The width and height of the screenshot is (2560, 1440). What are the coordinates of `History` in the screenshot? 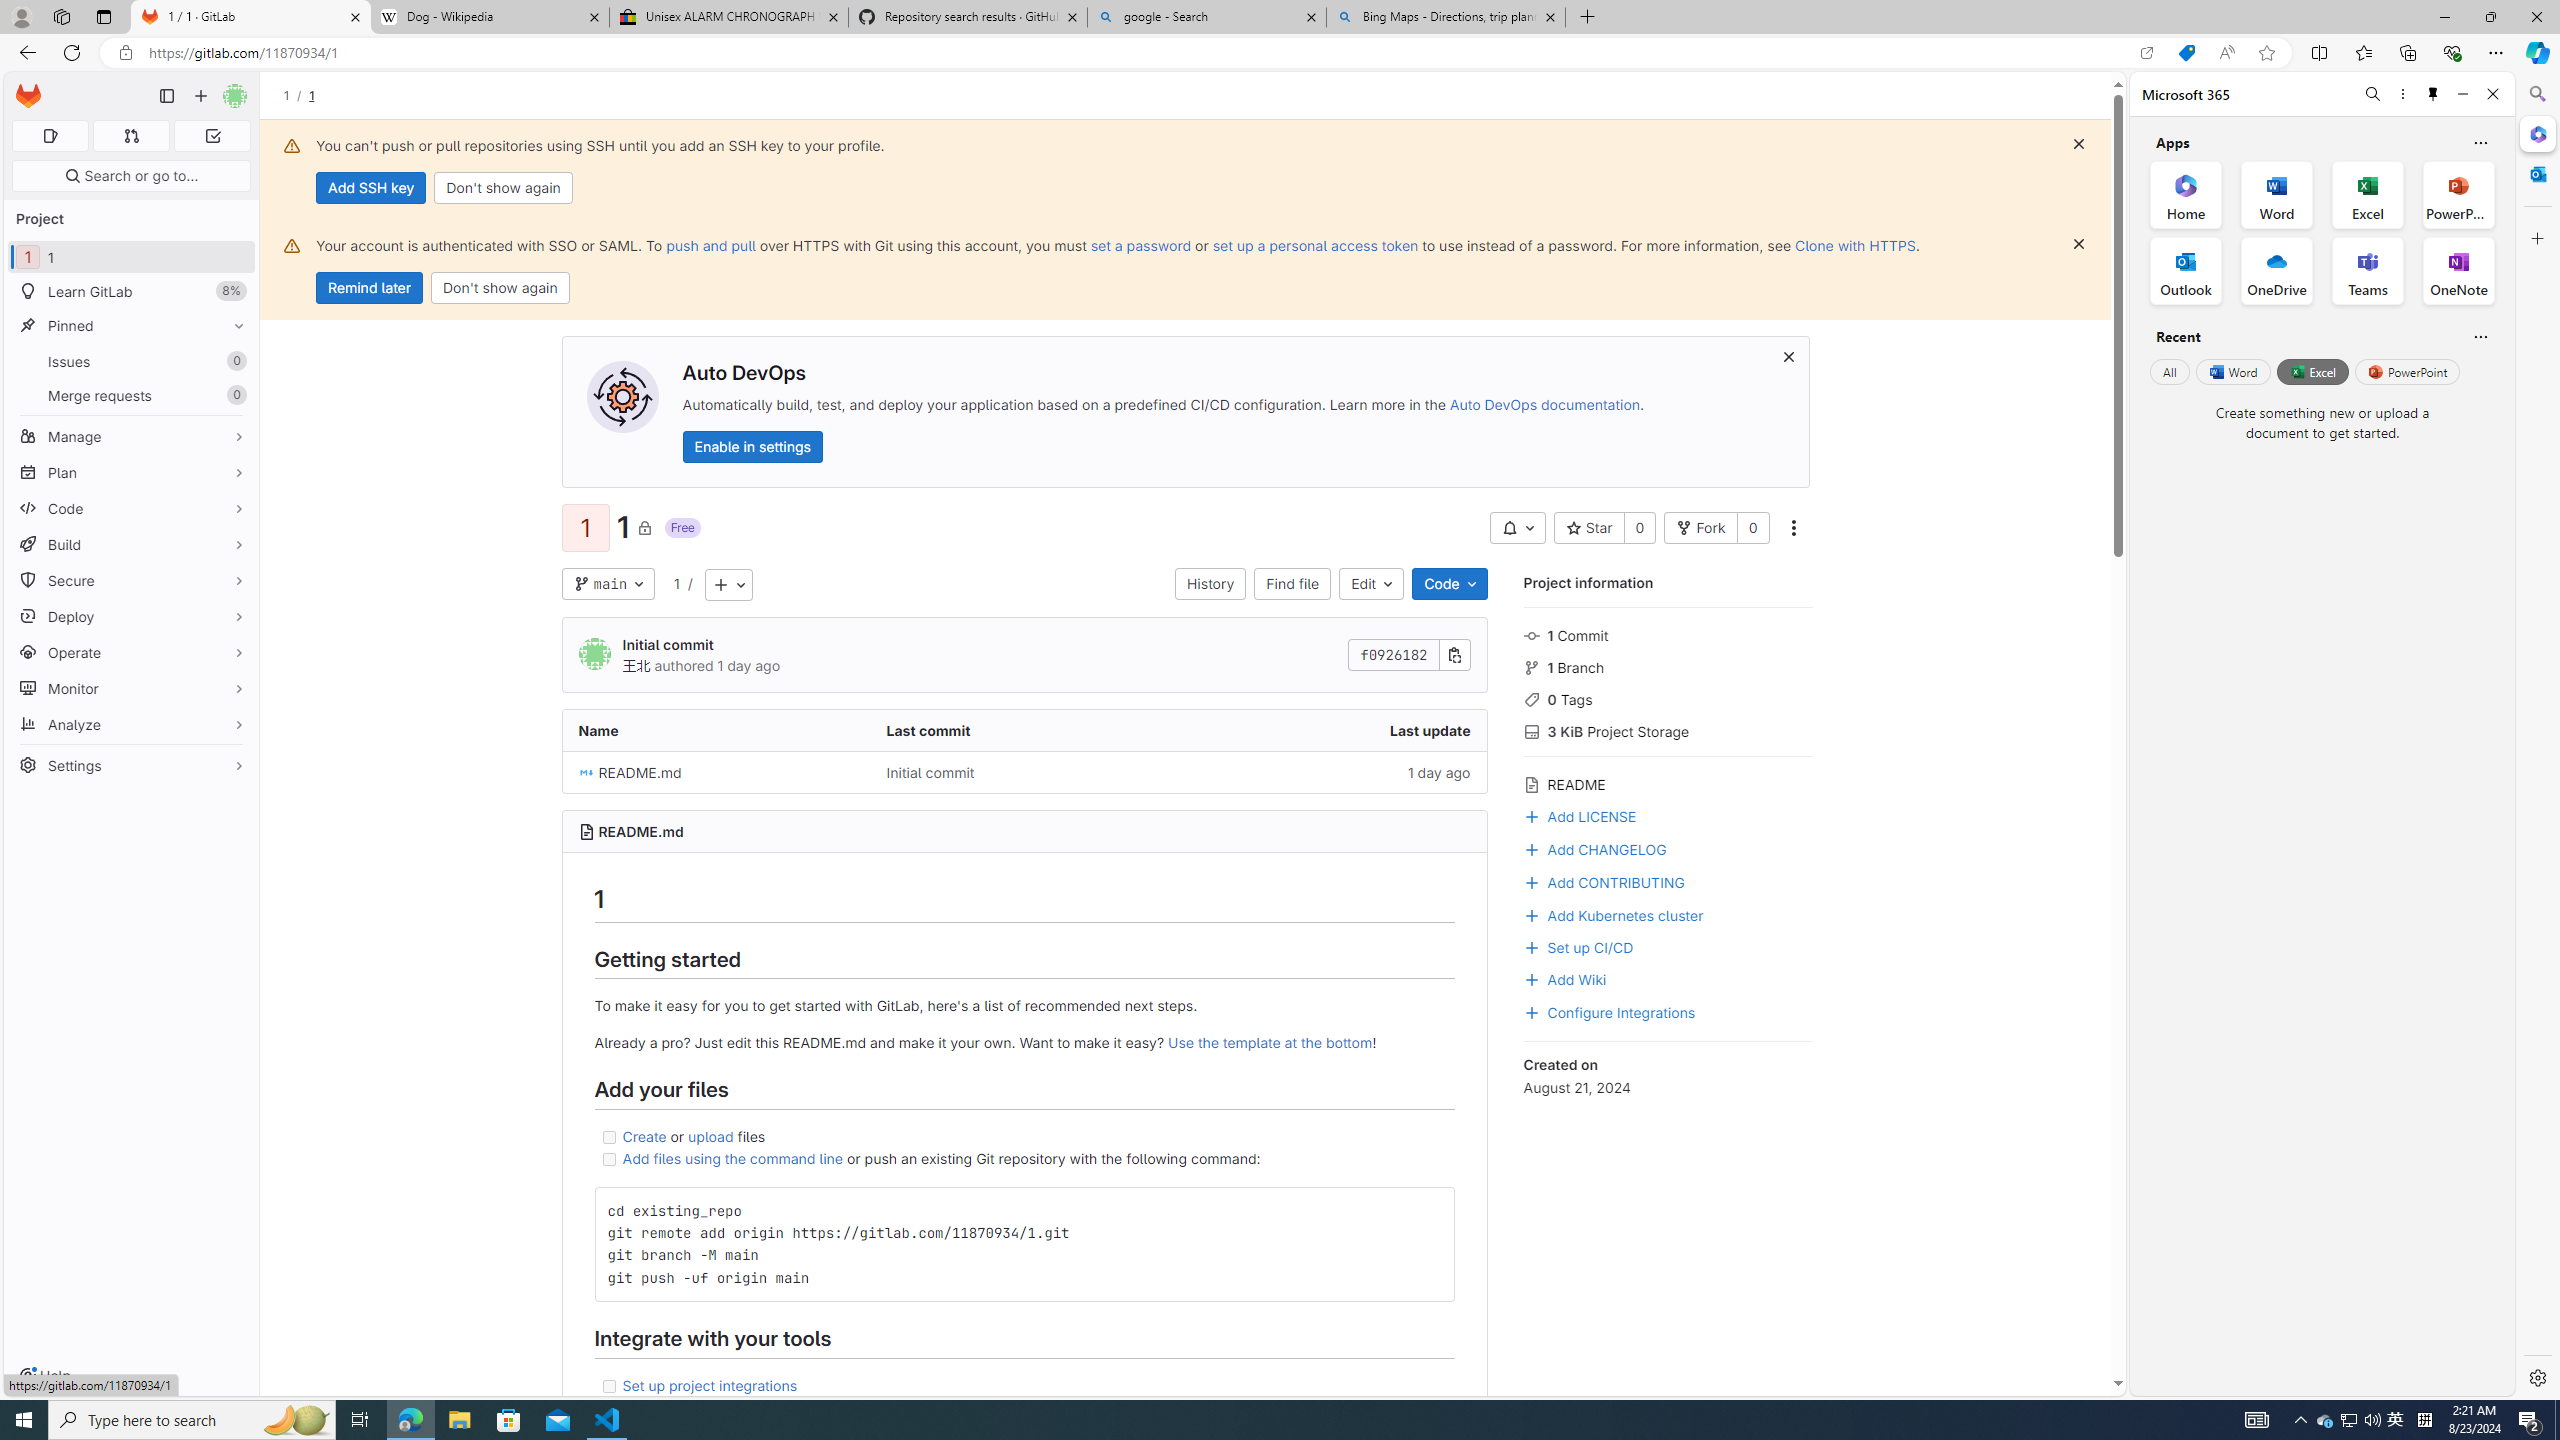 It's located at (1210, 584).